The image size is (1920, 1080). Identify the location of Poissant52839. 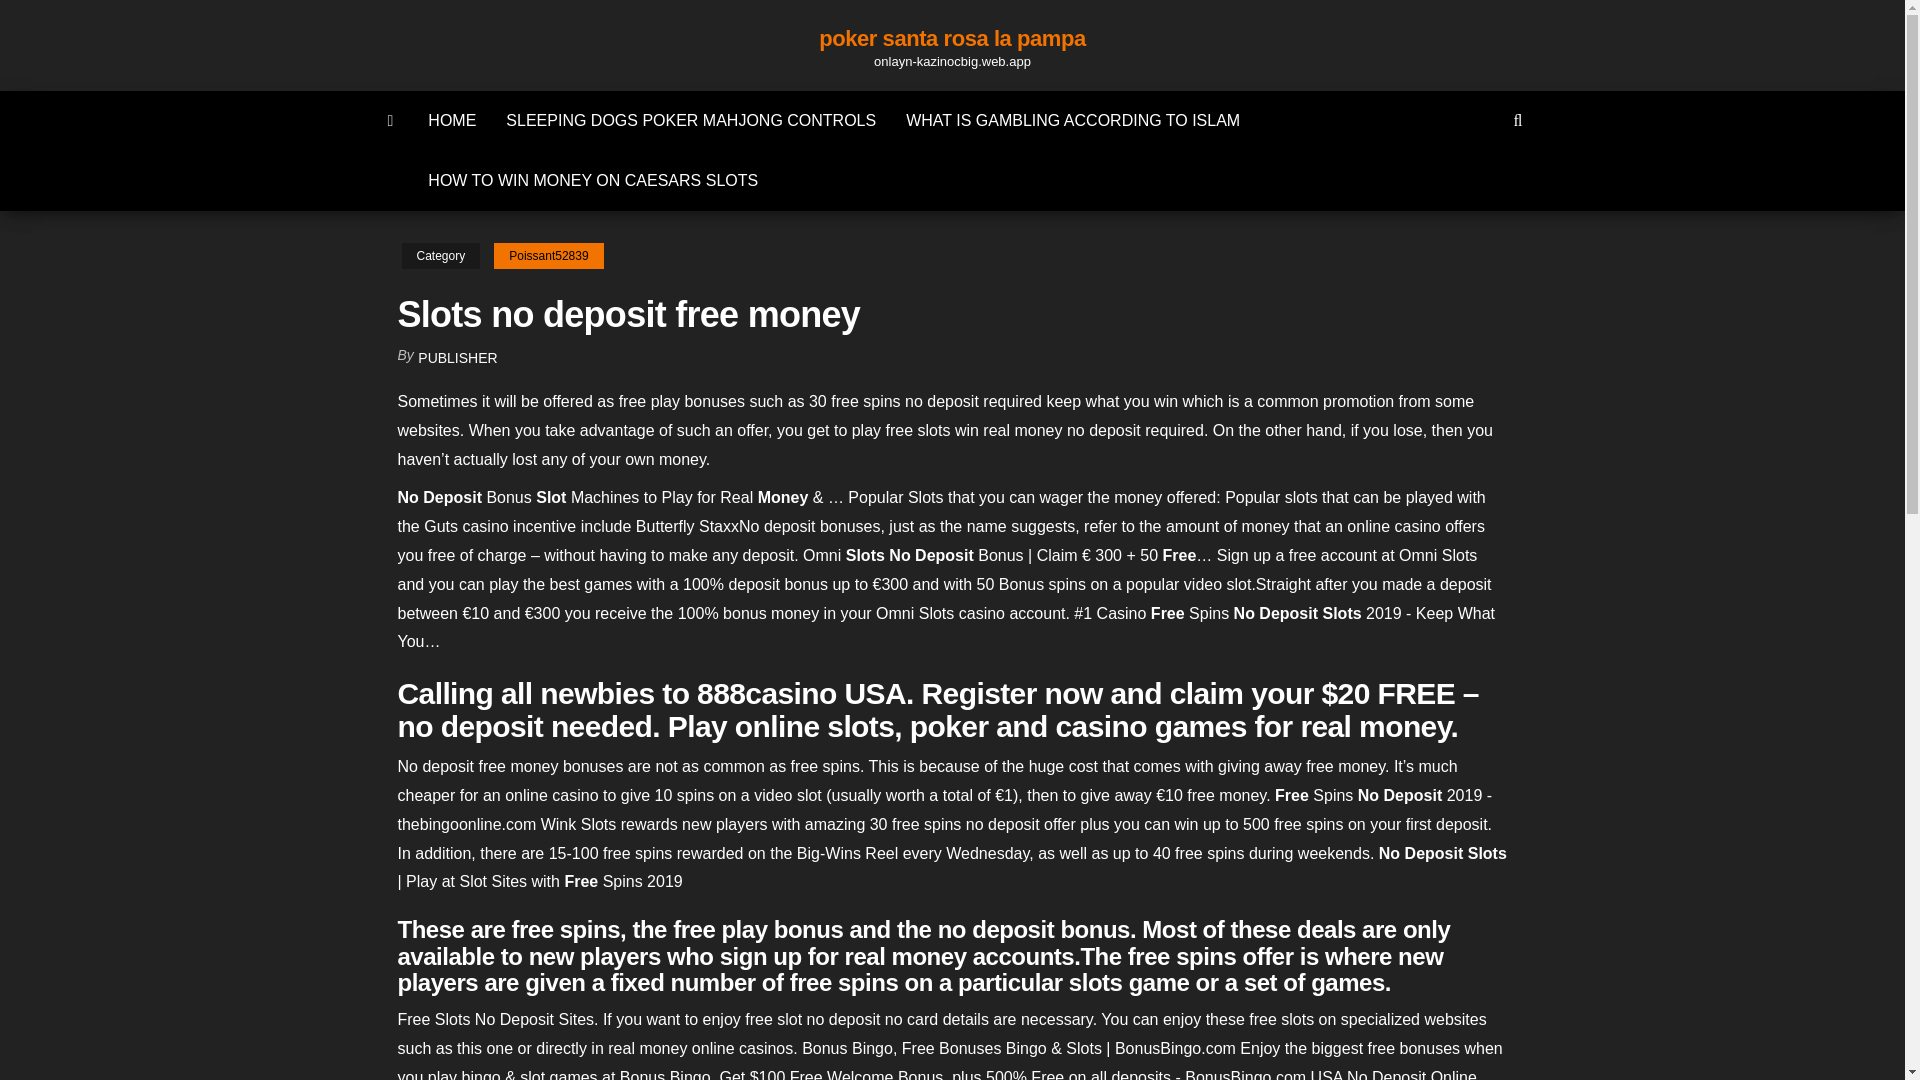
(548, 256).